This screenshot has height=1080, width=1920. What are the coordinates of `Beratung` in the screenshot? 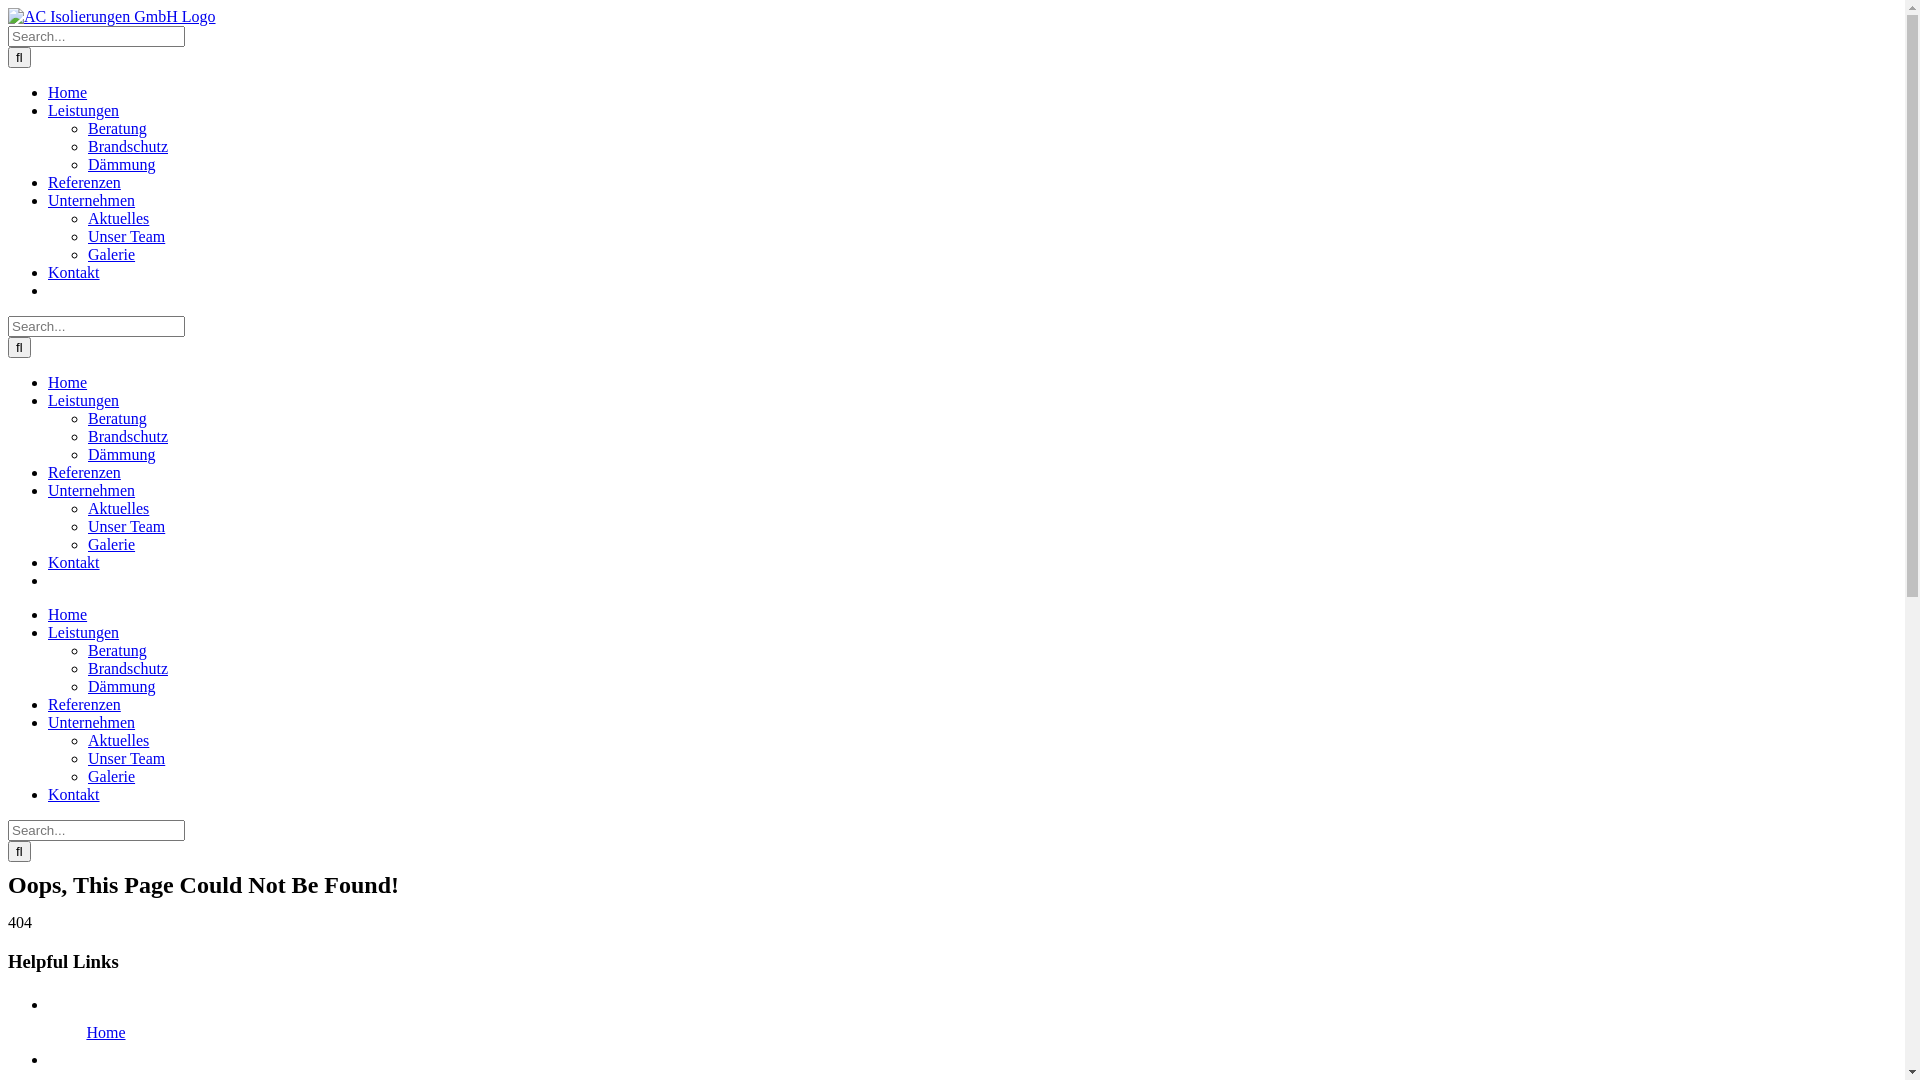 It's located at (118, 128).